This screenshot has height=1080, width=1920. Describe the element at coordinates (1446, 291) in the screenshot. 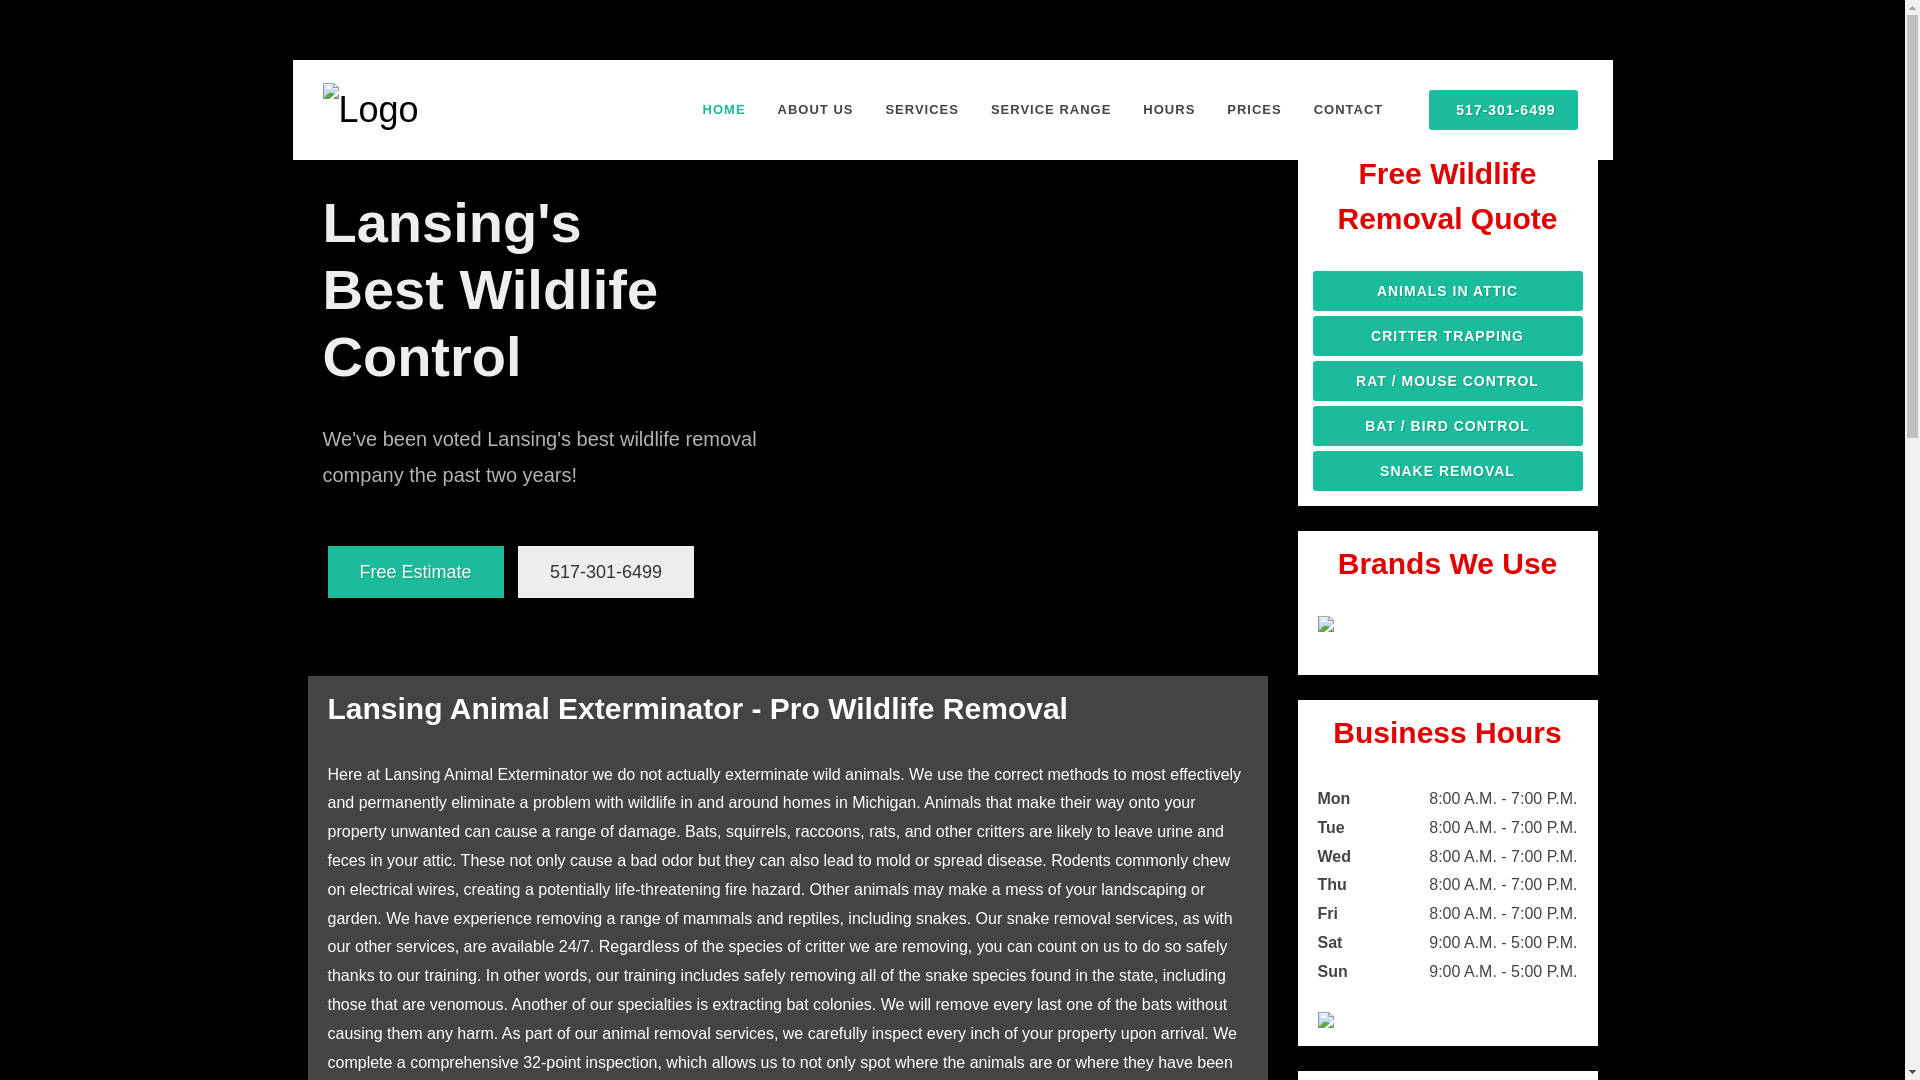

I see `ANIMALS IN ATTIC` at that location.